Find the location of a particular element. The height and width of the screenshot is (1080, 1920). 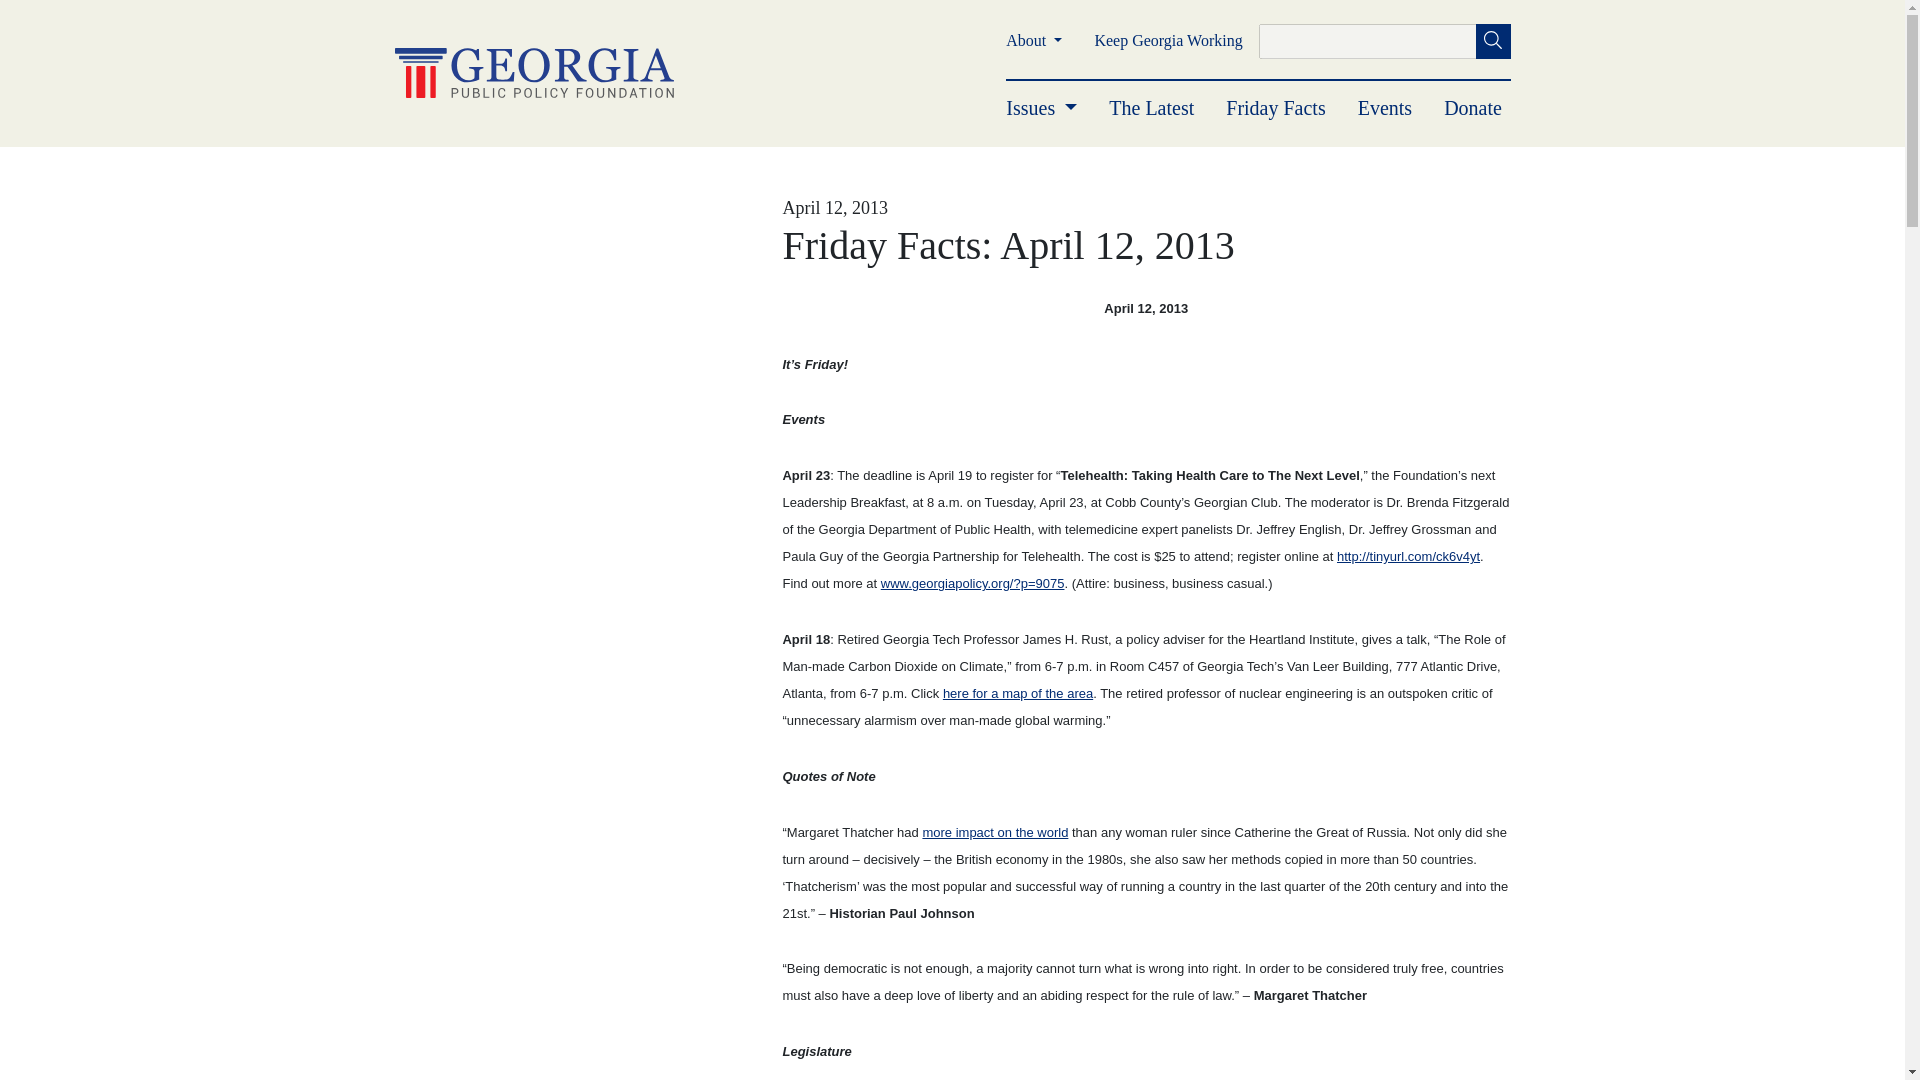

Issues is located at coordinates (1042, 108).